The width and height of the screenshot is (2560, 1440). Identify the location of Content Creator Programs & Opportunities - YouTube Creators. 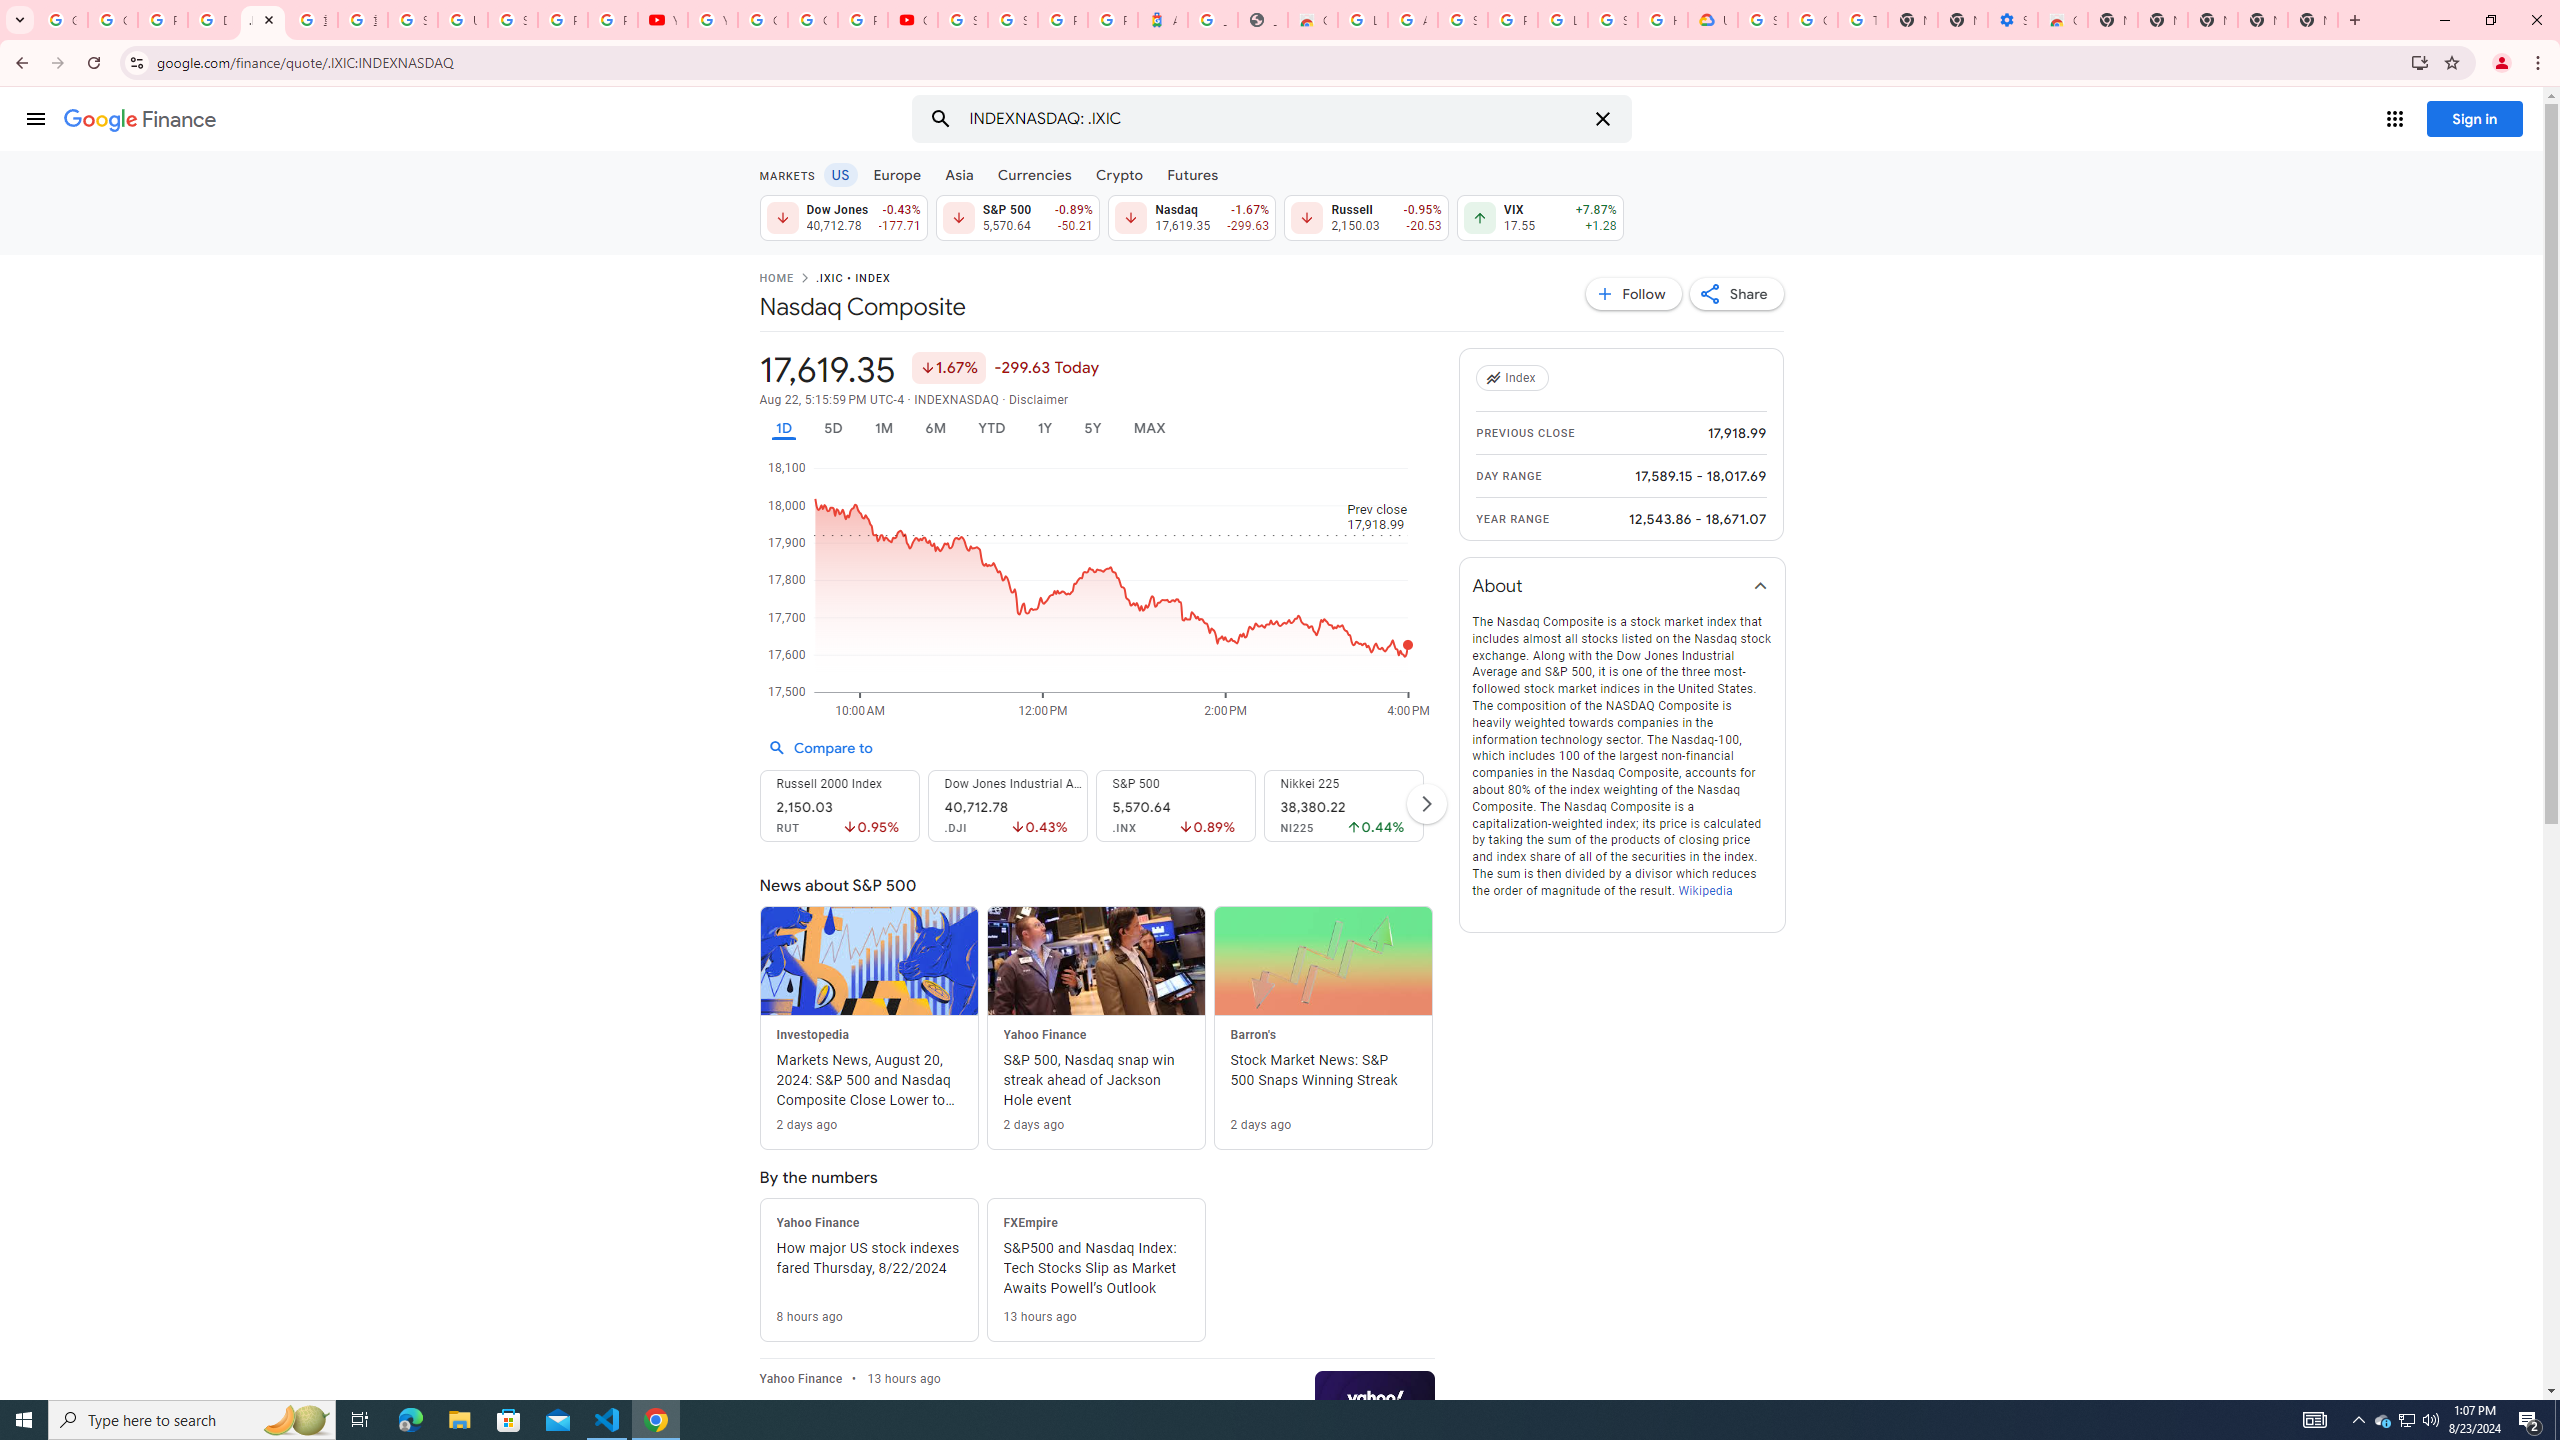
(912, 20).